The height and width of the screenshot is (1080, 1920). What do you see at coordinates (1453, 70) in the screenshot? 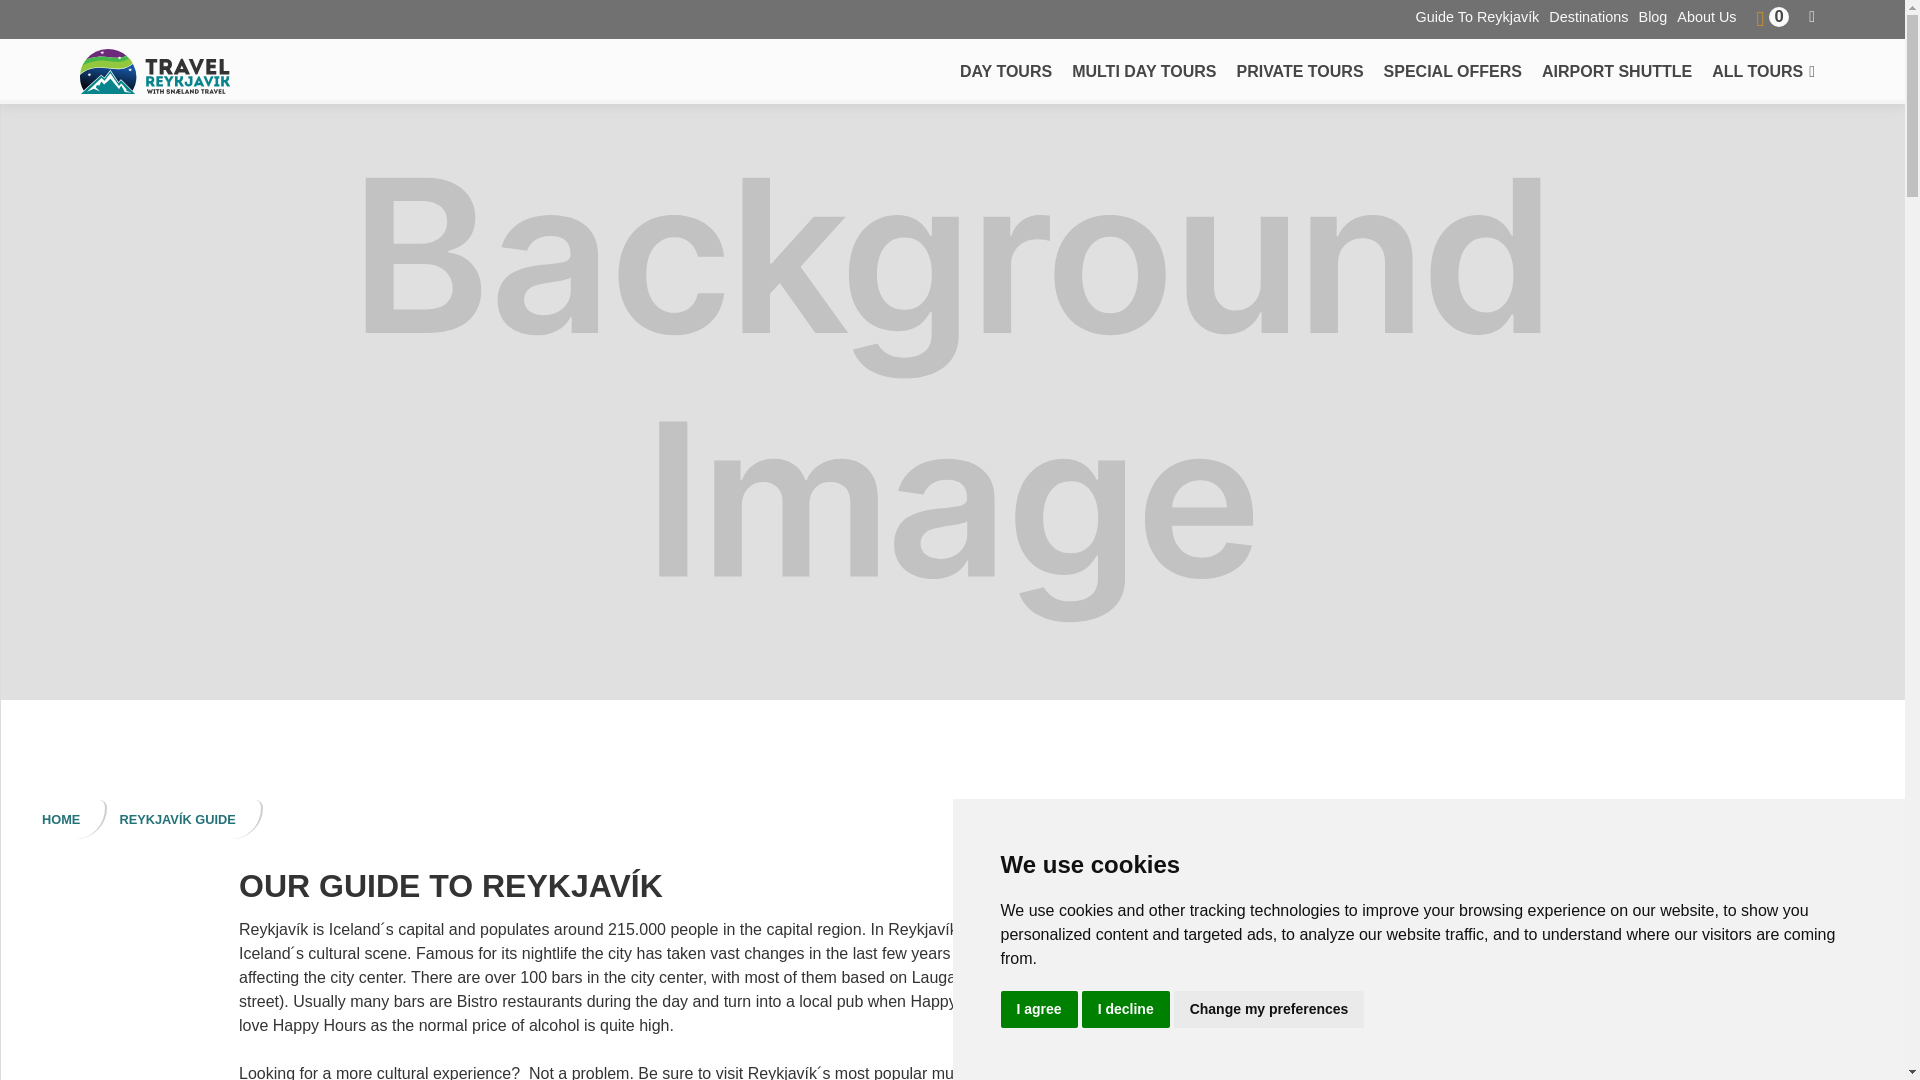
I see `SPECIAL OFFERS` at bounding box center [1453, 70].